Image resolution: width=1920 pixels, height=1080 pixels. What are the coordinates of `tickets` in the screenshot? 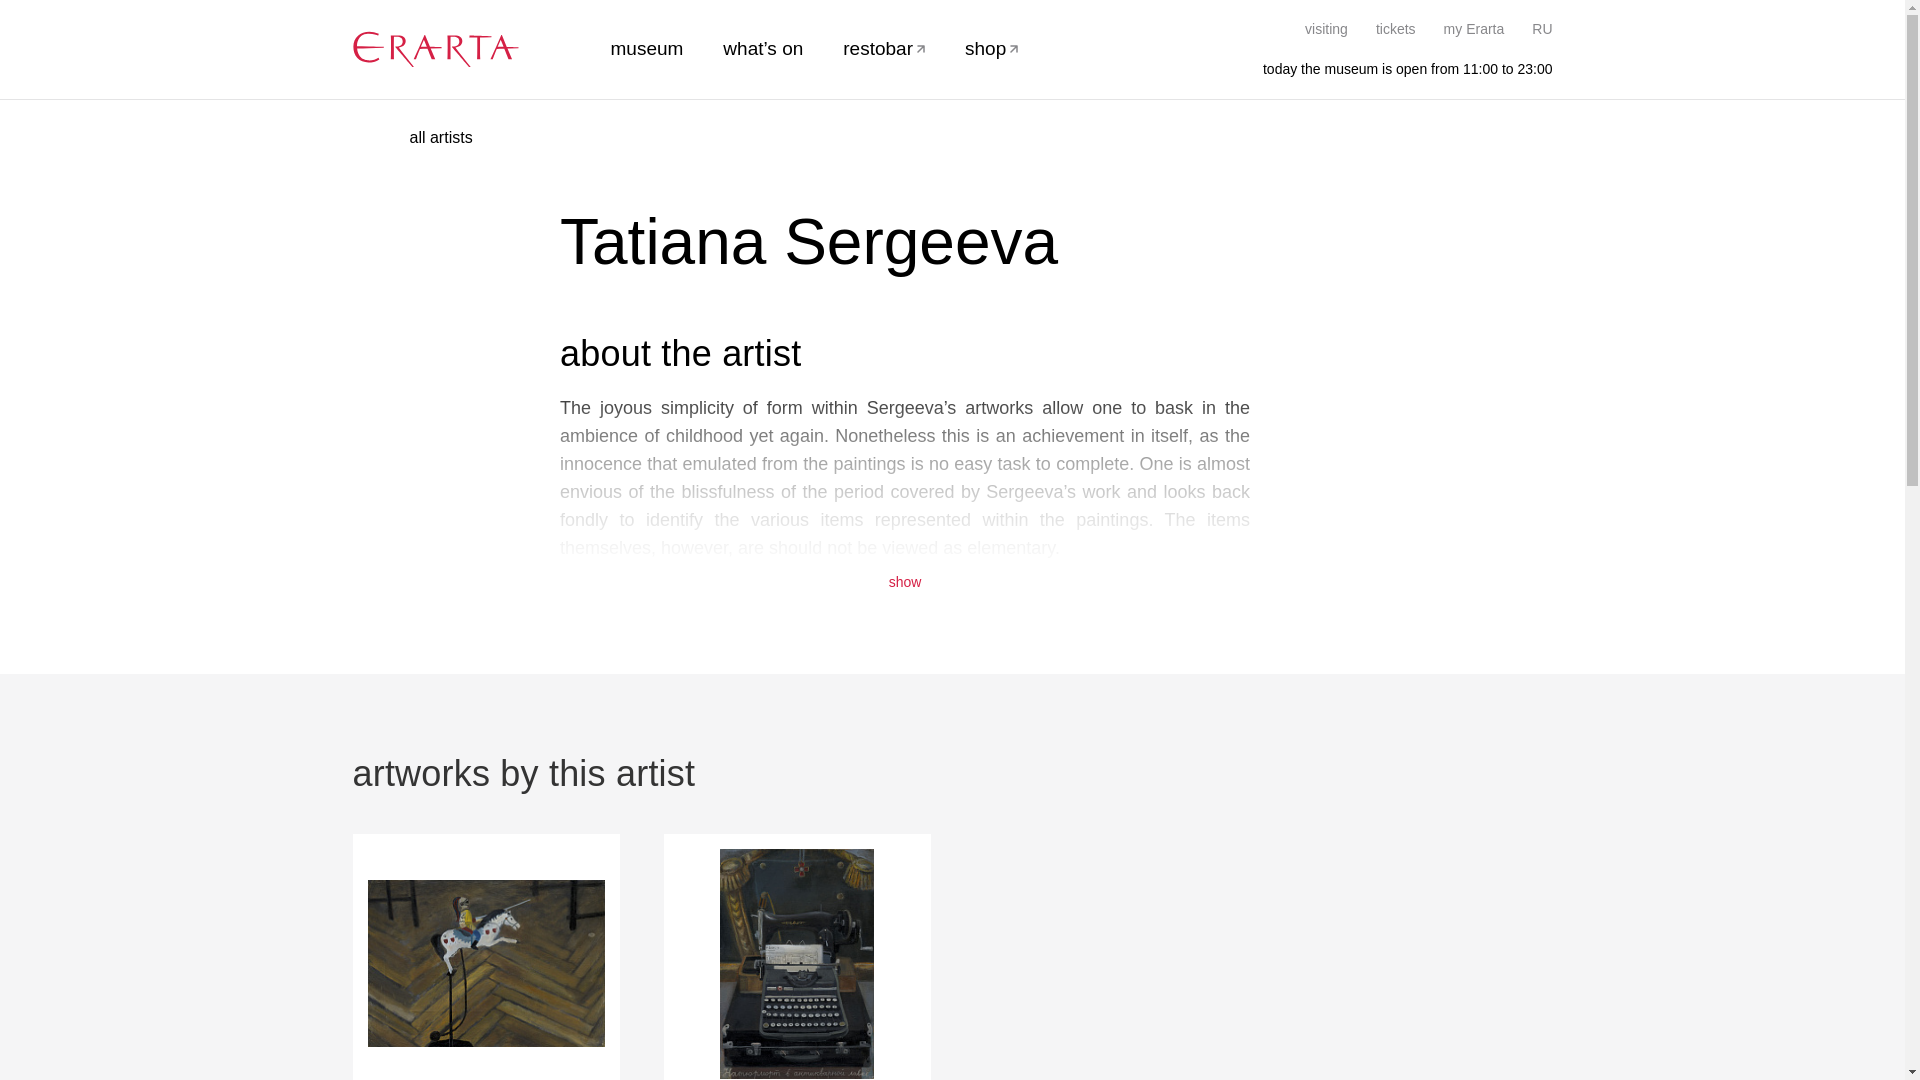 It's located at (1396, 28).